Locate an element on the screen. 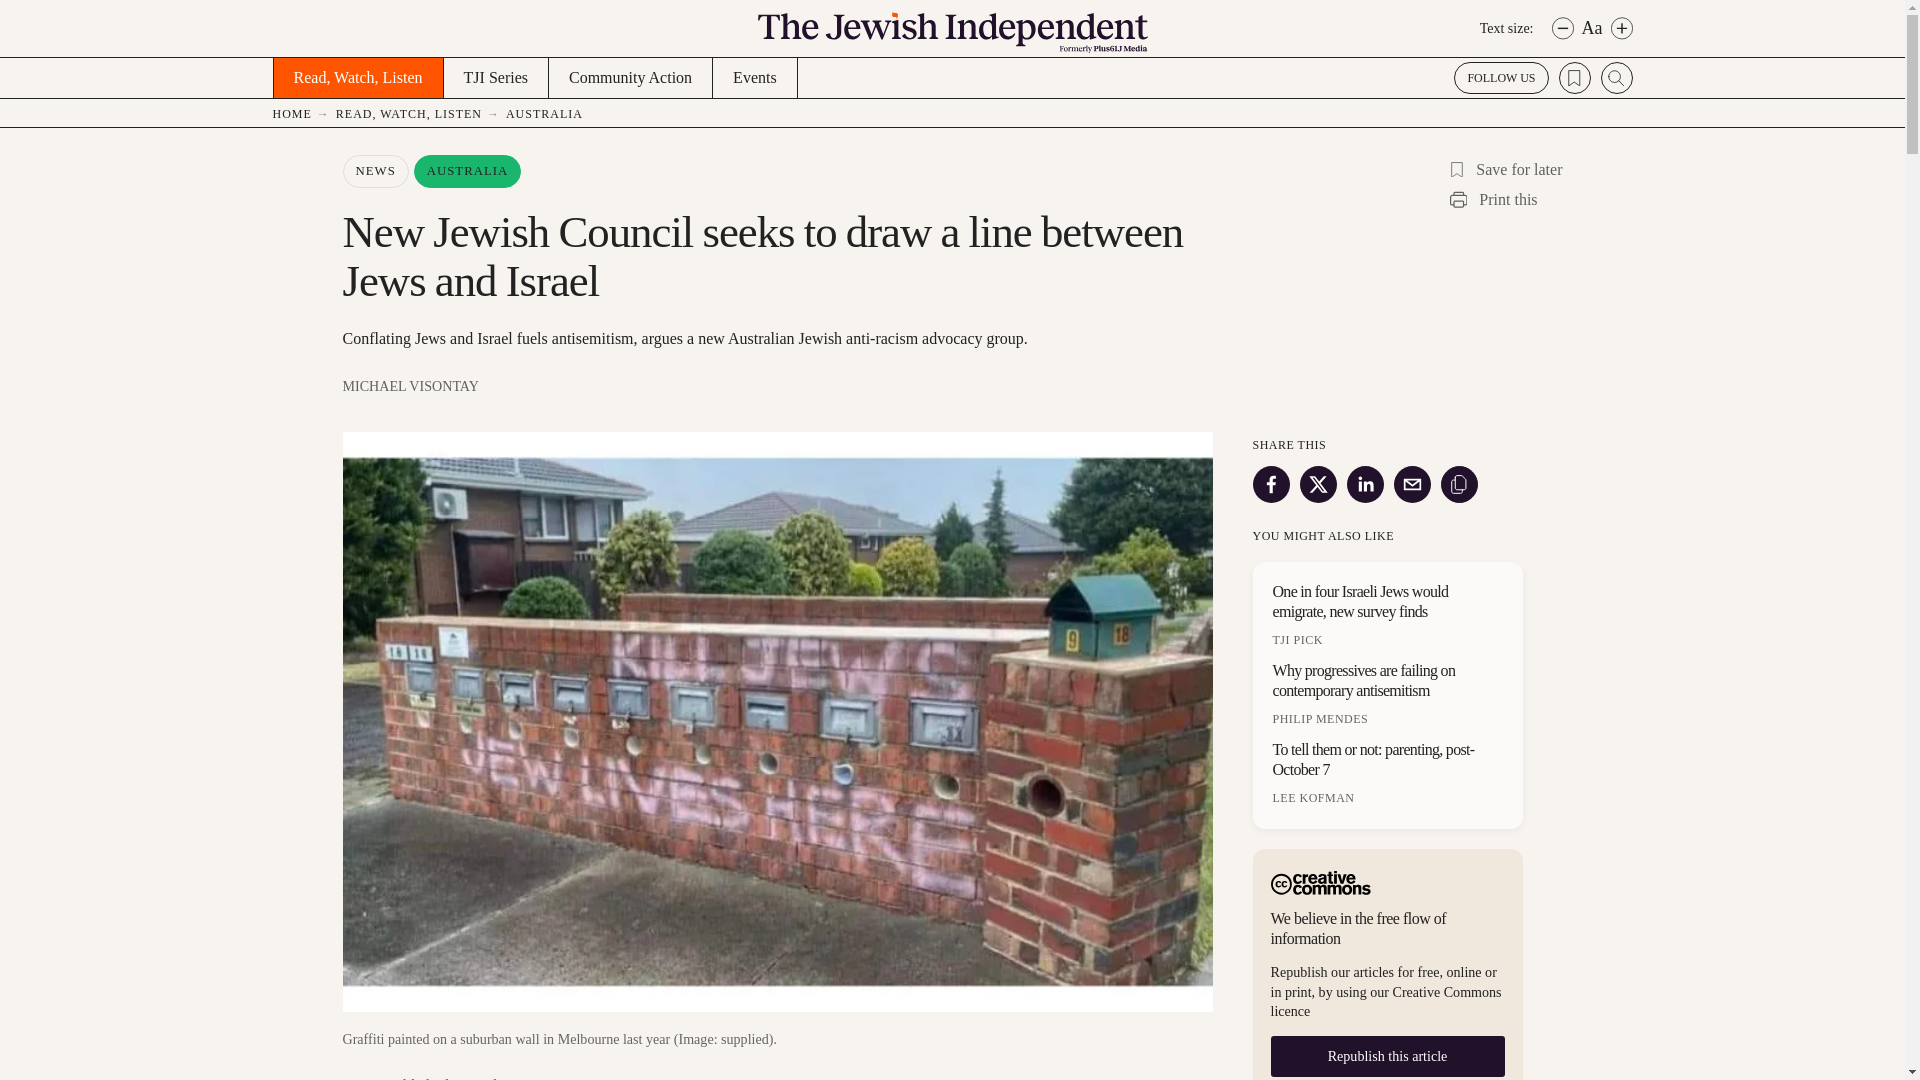 This screenshot has width=1920, height=1080. Events is located at coordinates (755, 78).